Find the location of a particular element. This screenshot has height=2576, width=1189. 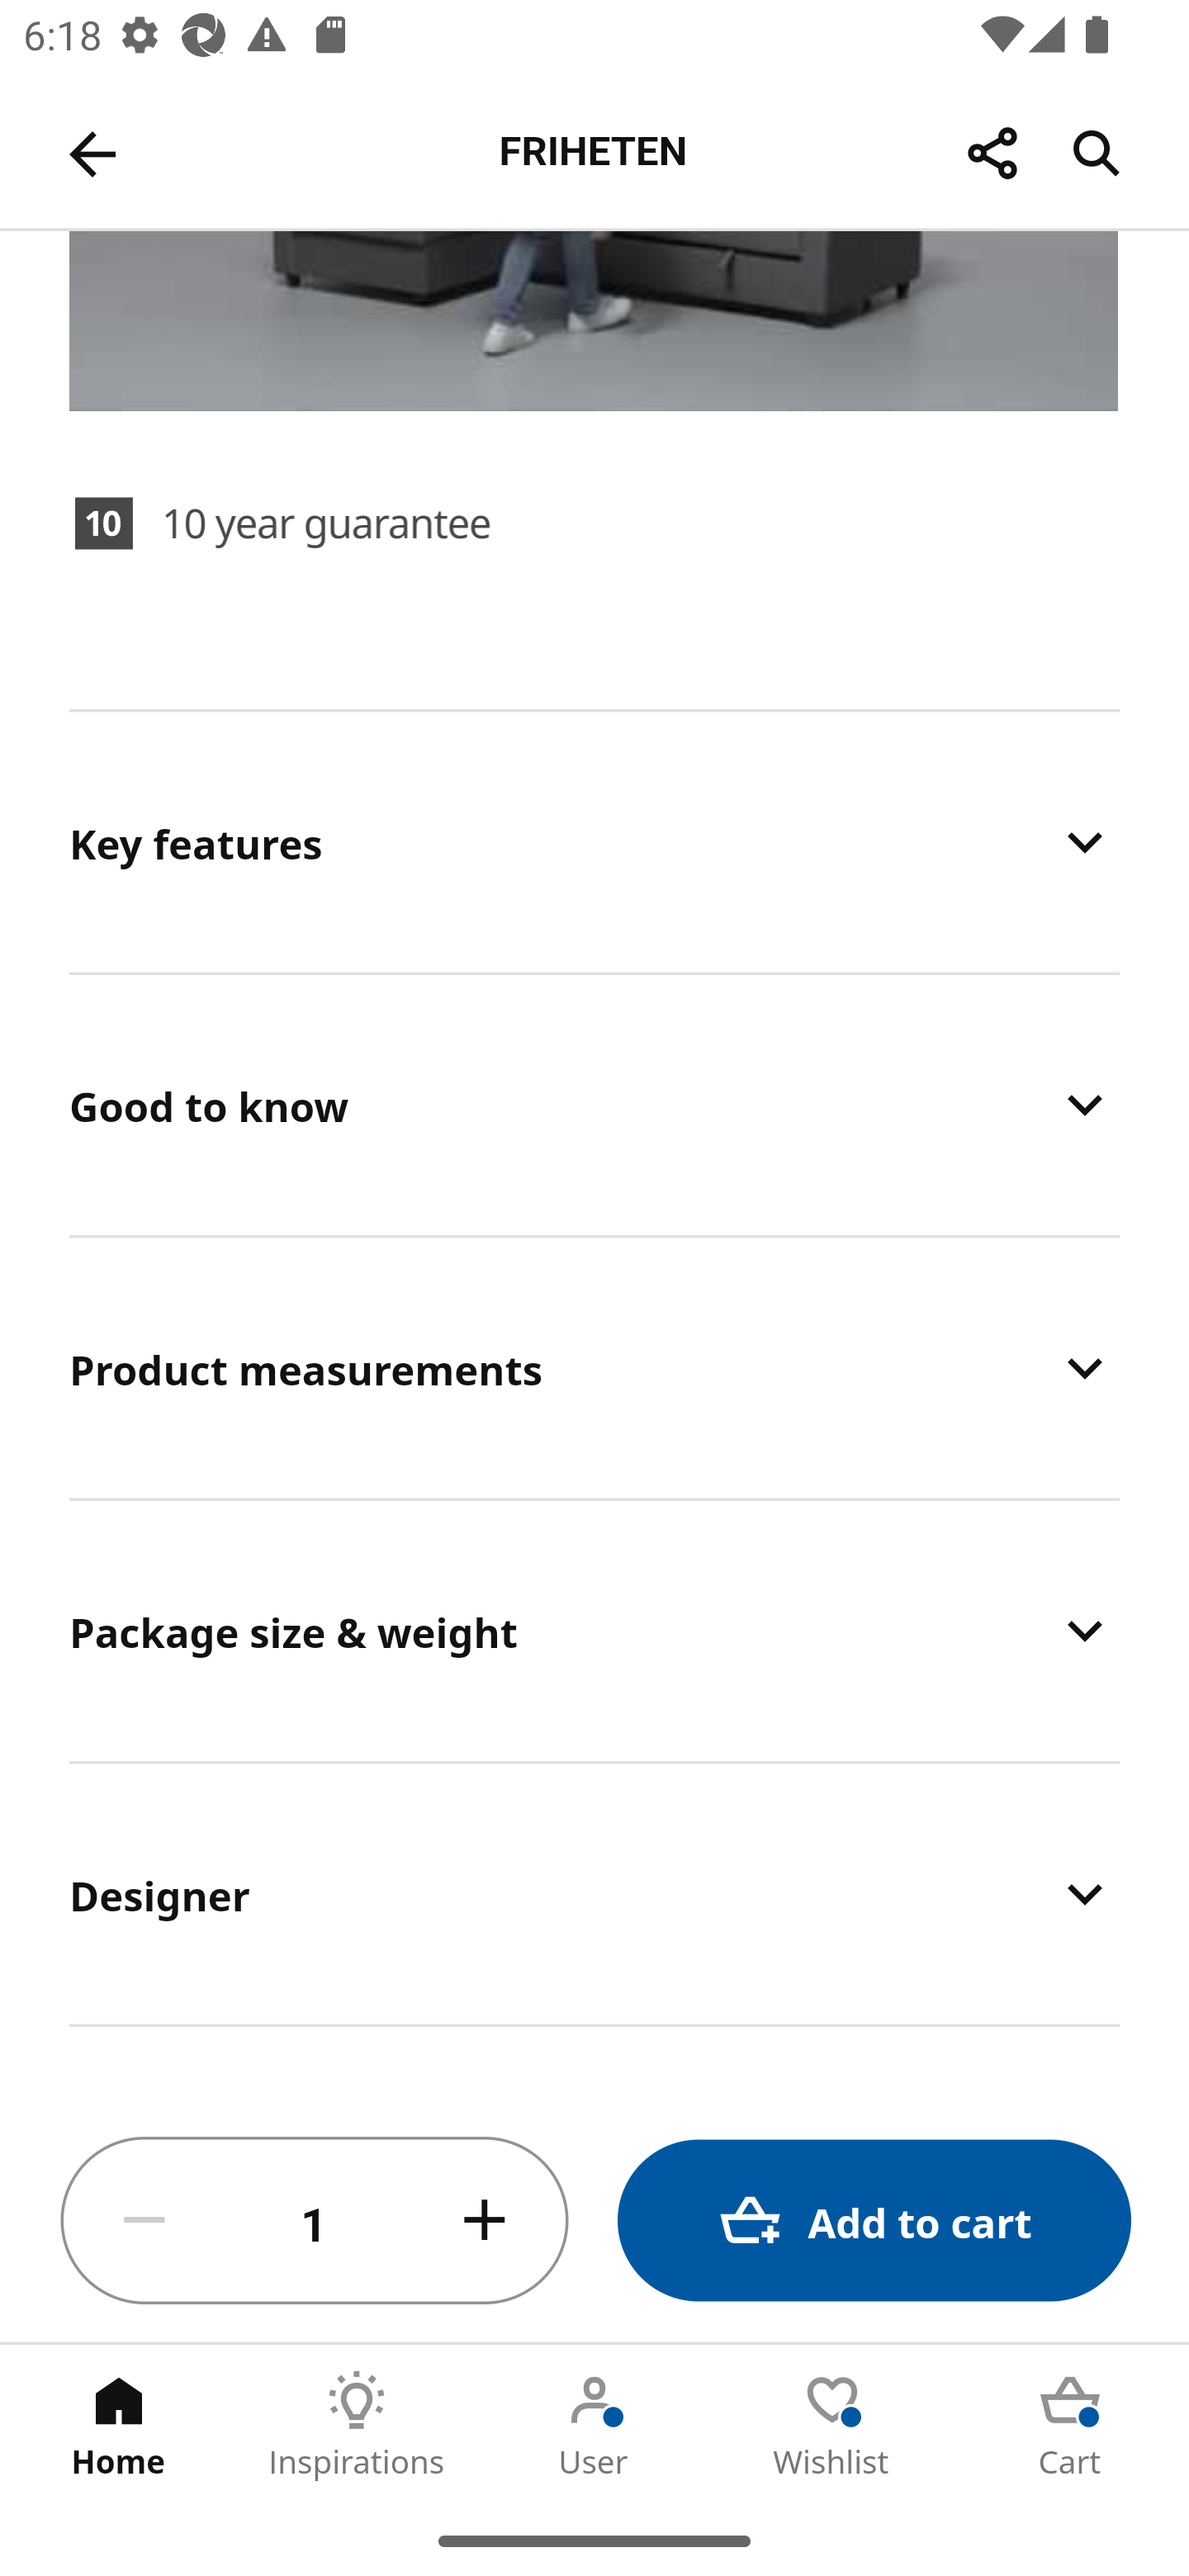

Inspirations
Tab 2 of 5 is located at coordinates (357, 2425).